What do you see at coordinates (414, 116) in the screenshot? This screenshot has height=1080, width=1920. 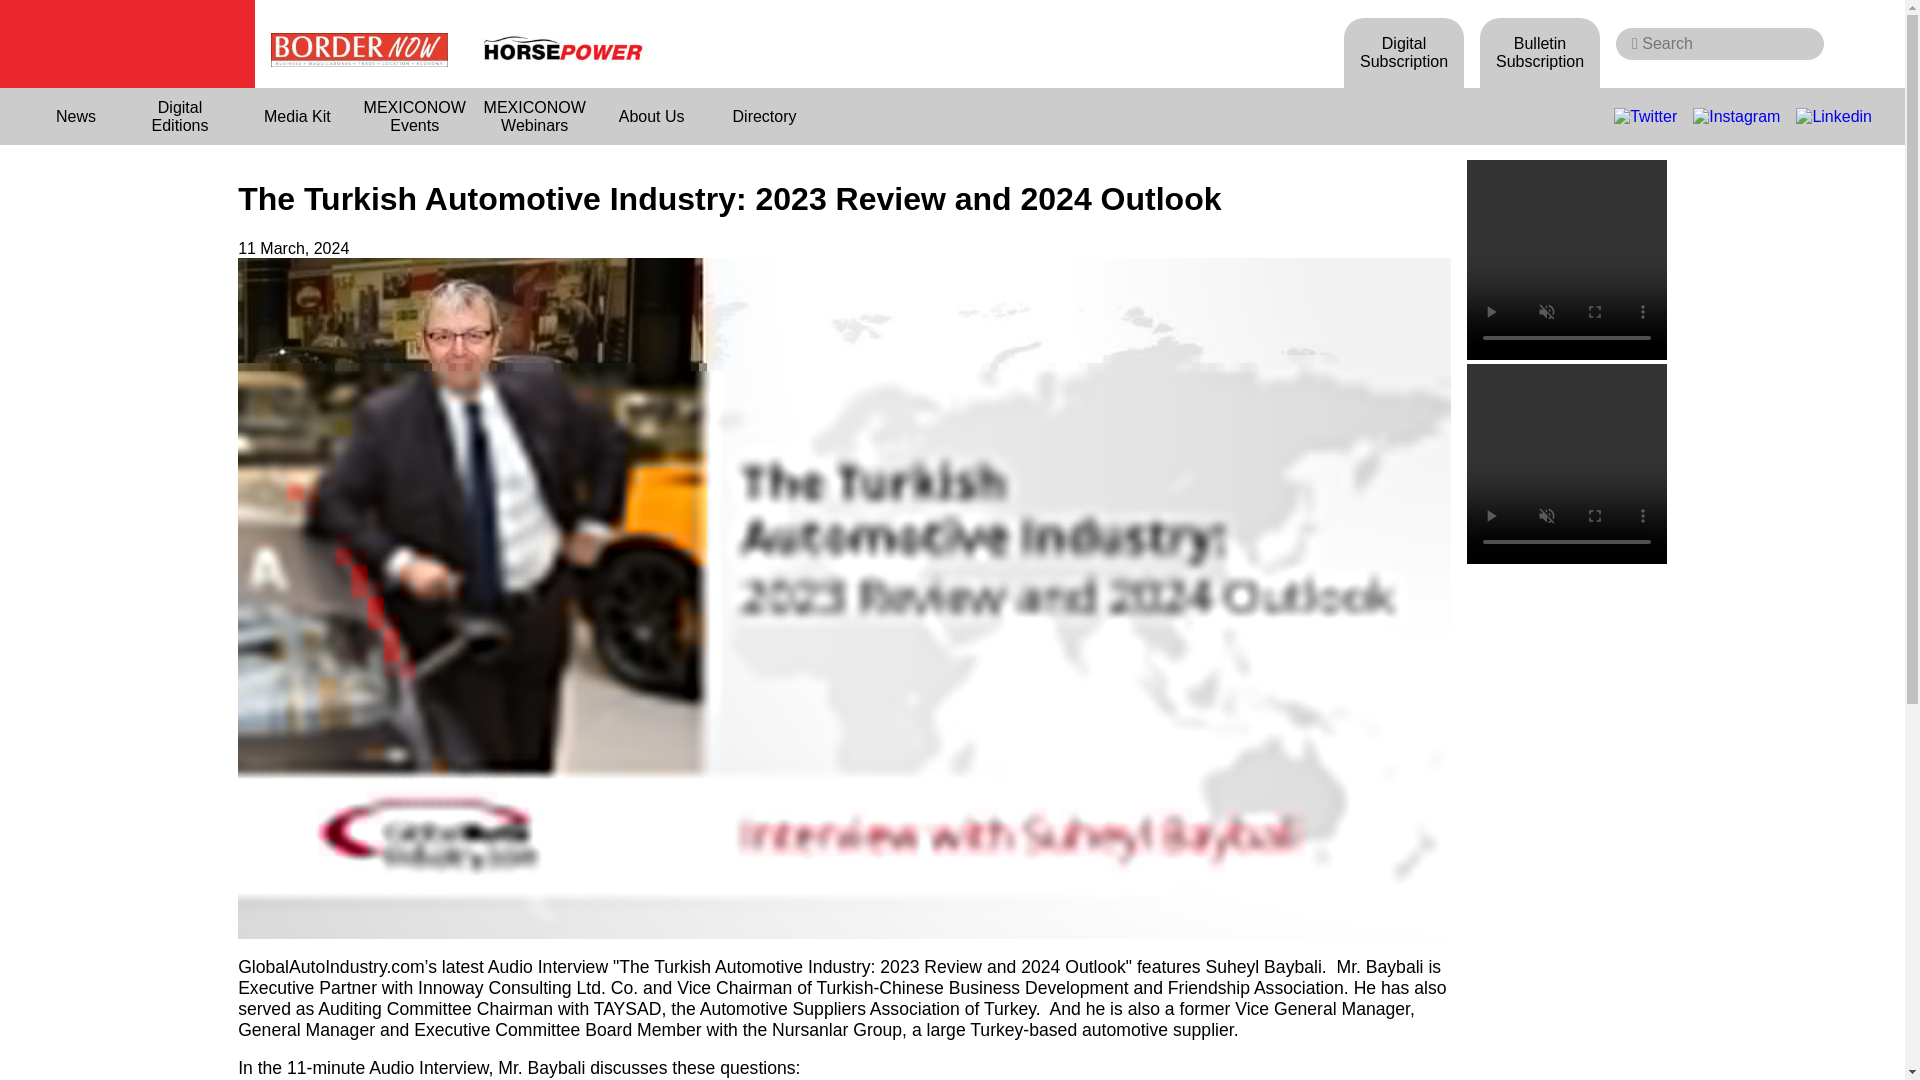 I see `MEXICONOW Events` at bounding box center [414, 116].